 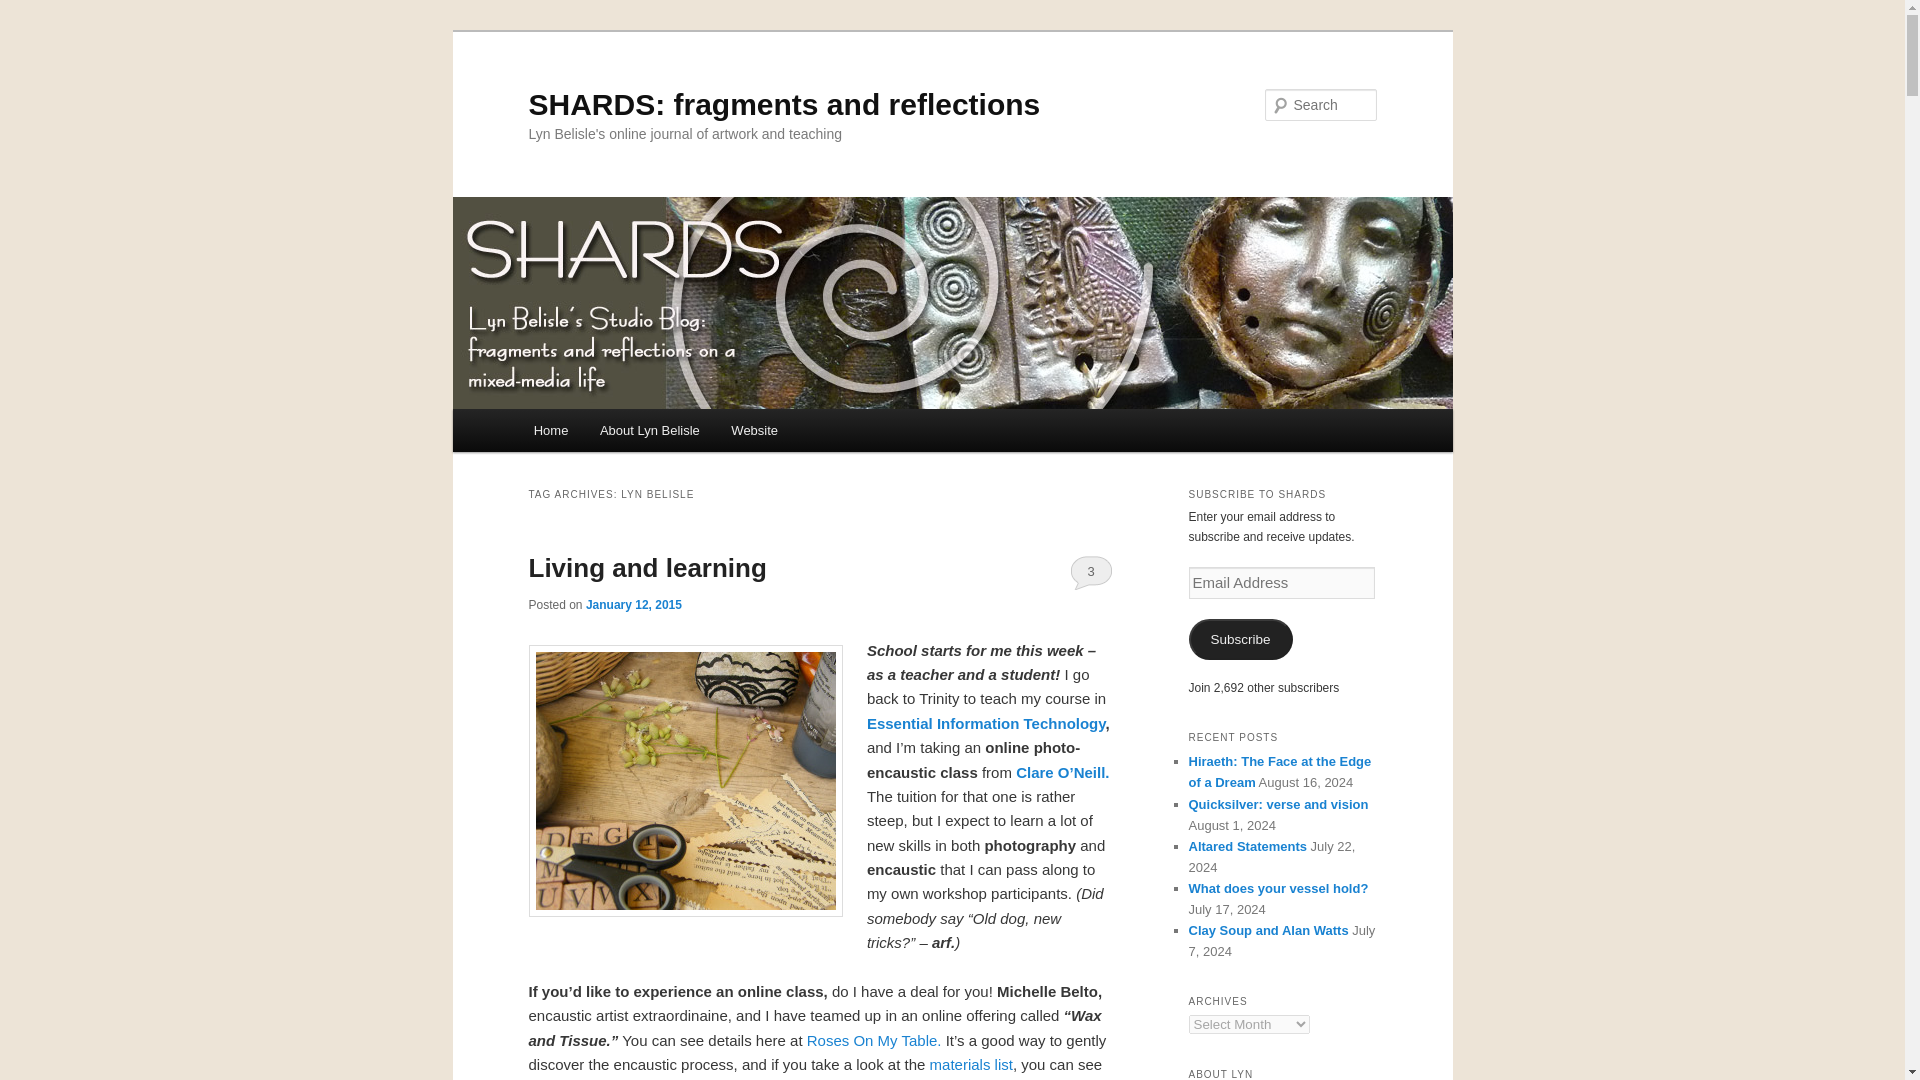 What do you see at coordinates (633, 605) in the screenshot?
I see `1:47 pm` at bounding box center [633, 605].